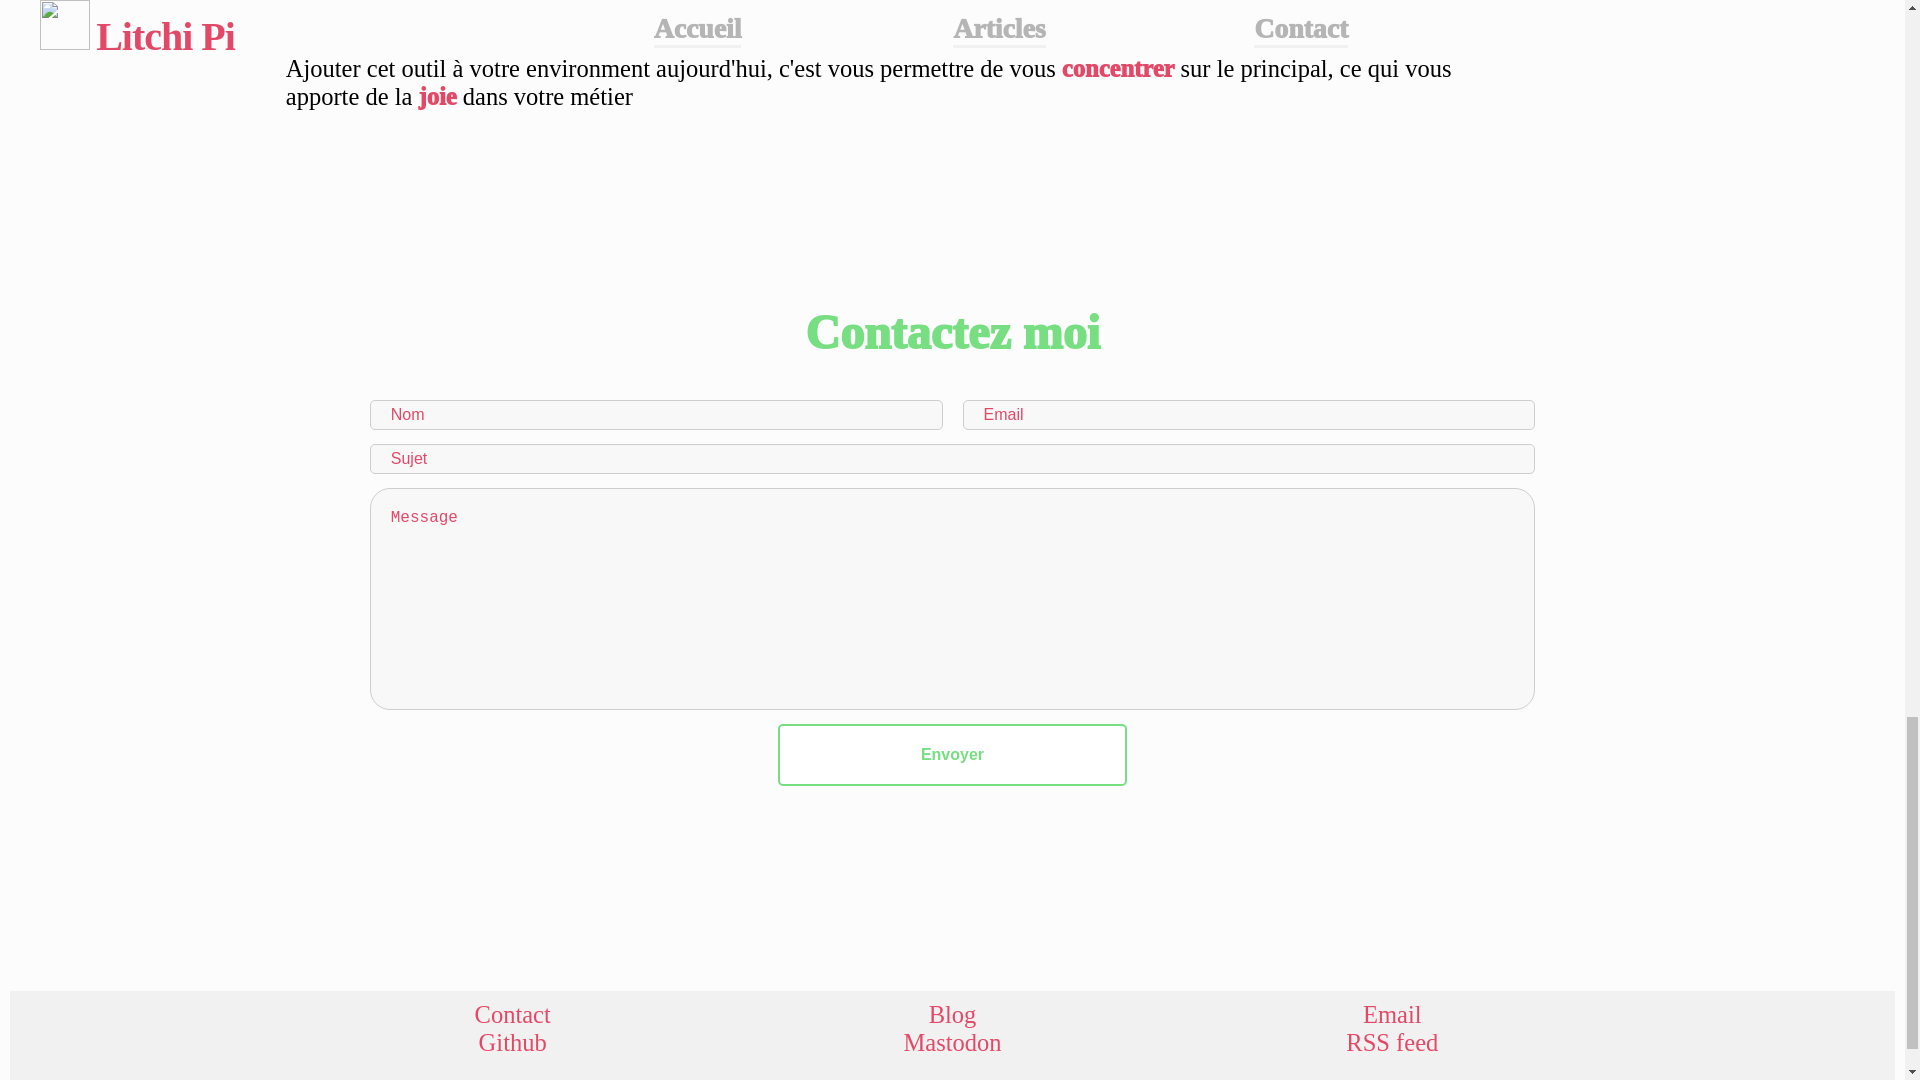  I want to click on Github, so click(513, 1043).